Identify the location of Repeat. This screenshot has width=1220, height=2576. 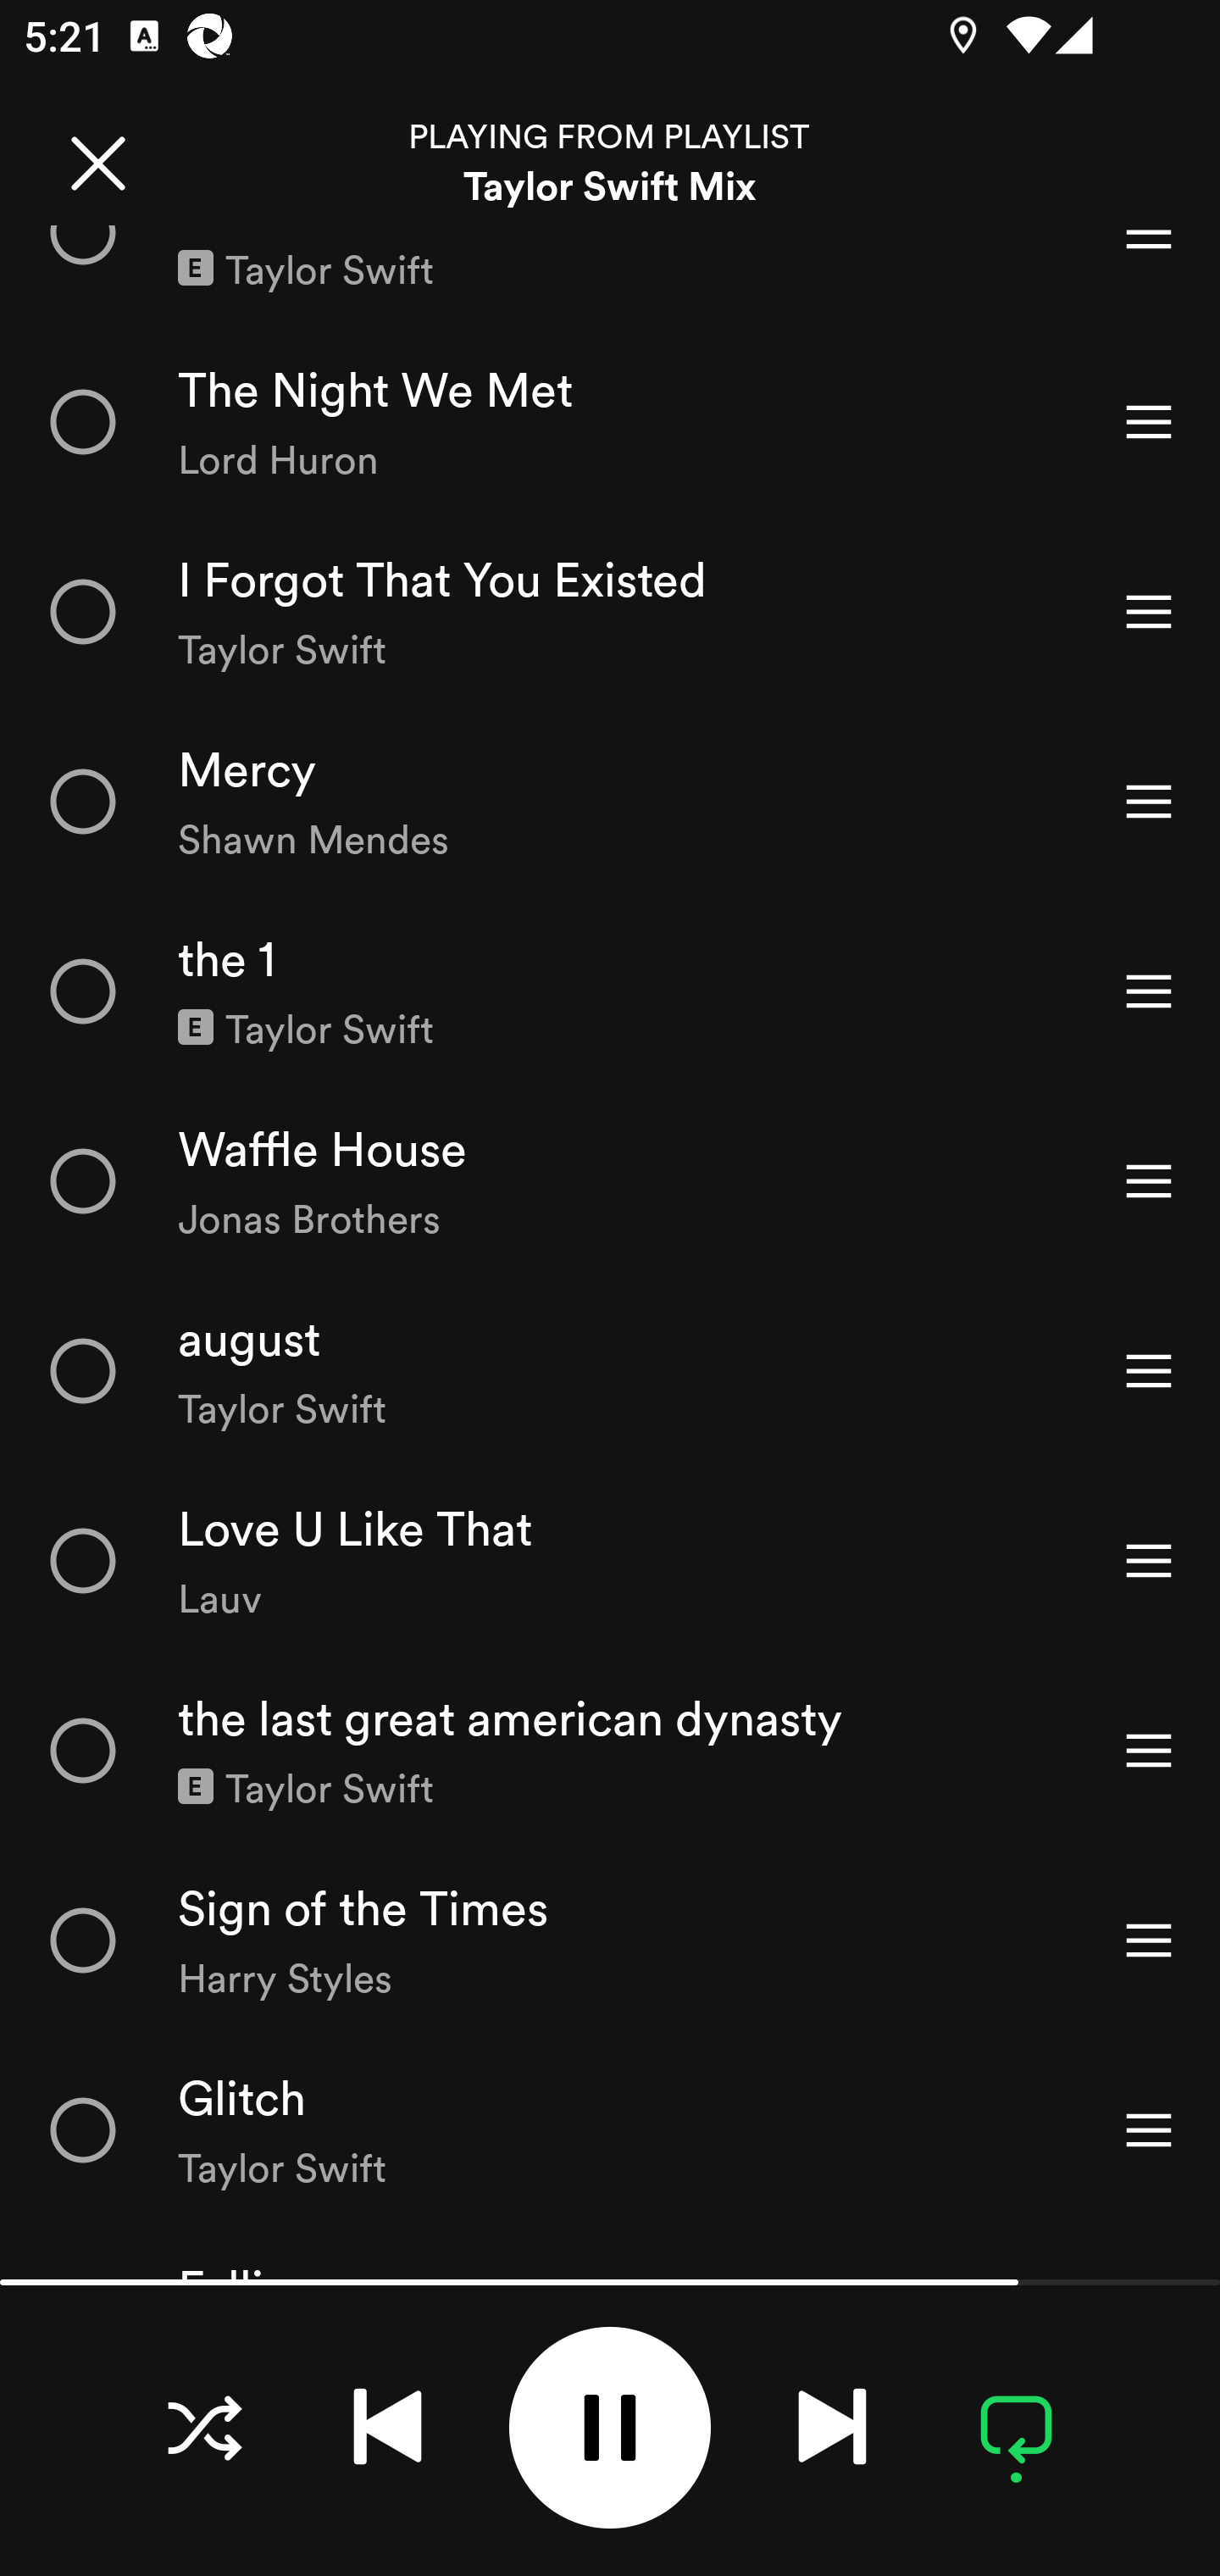
(1016, 2427).